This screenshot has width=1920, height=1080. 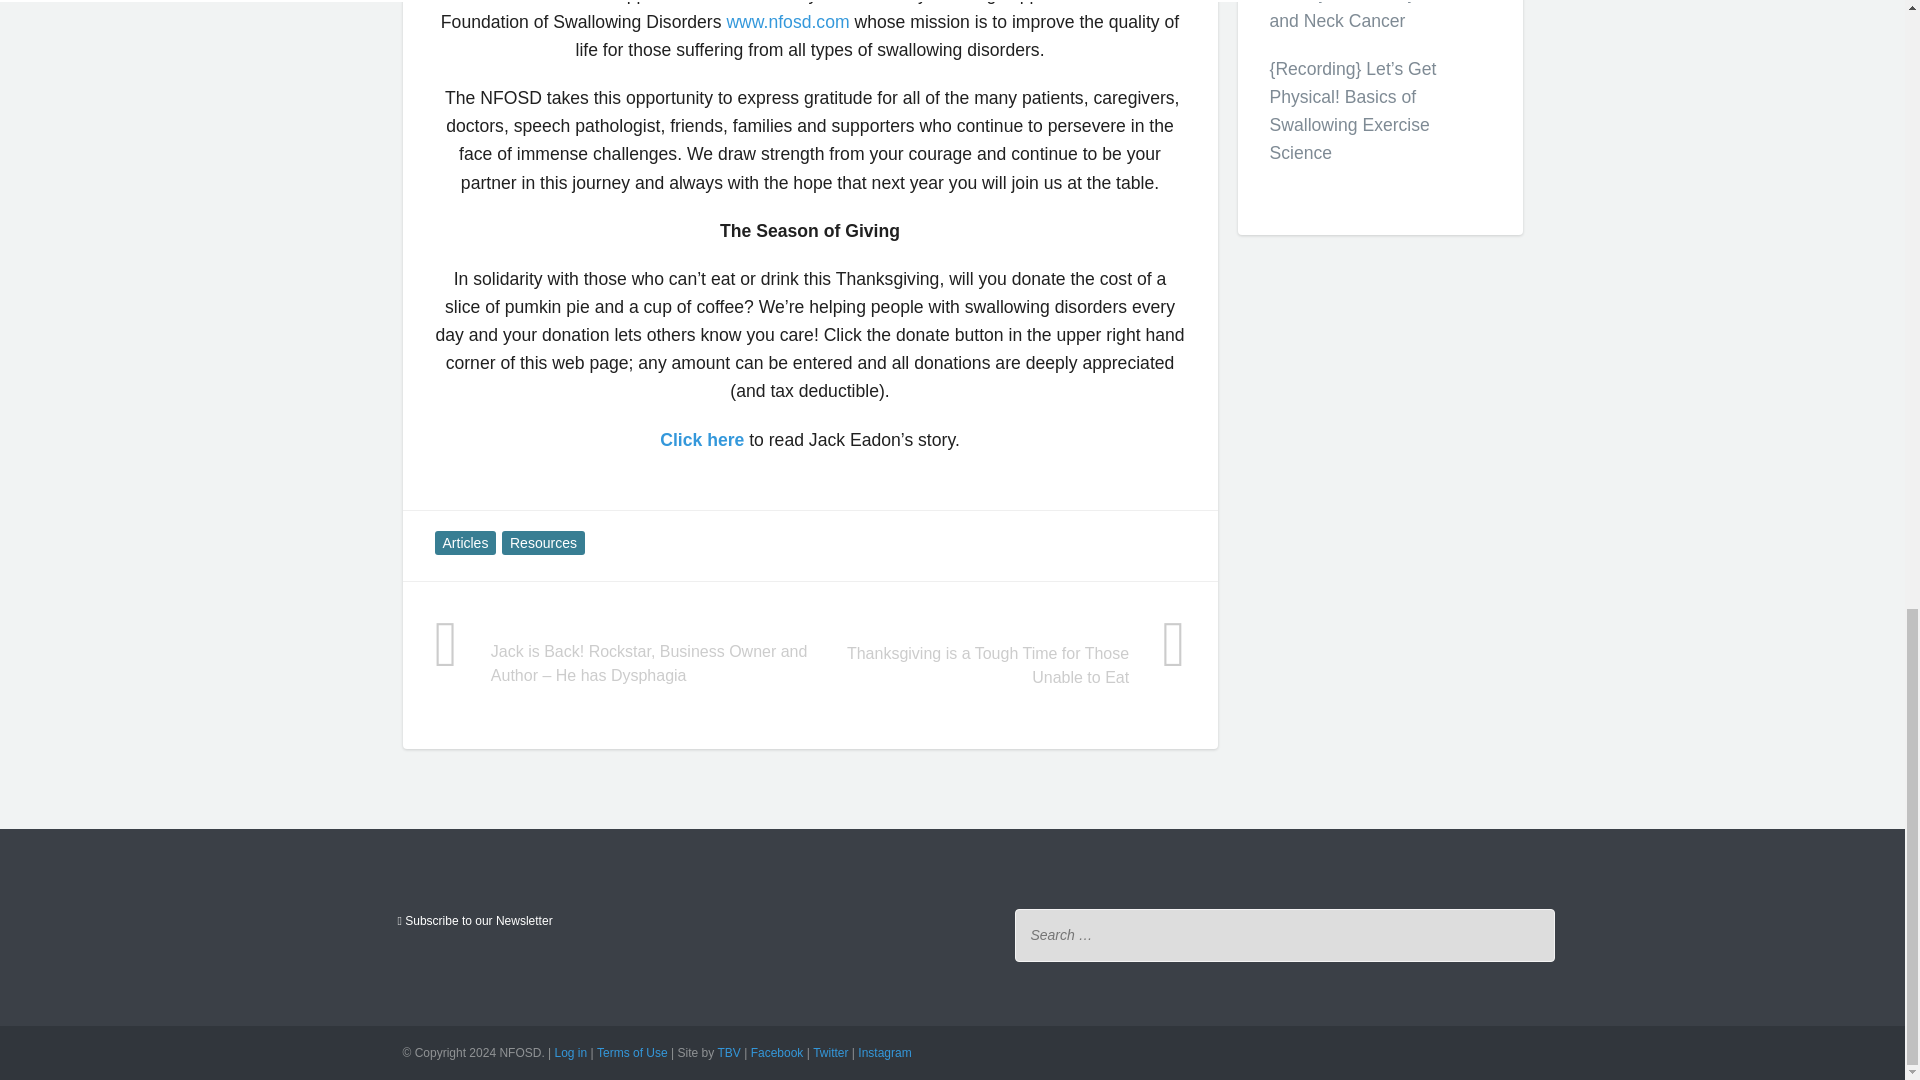 What do you see at coordinates (474, 920) in the screenshot?
I see `Subscribe` at bounding box center [474, 920].